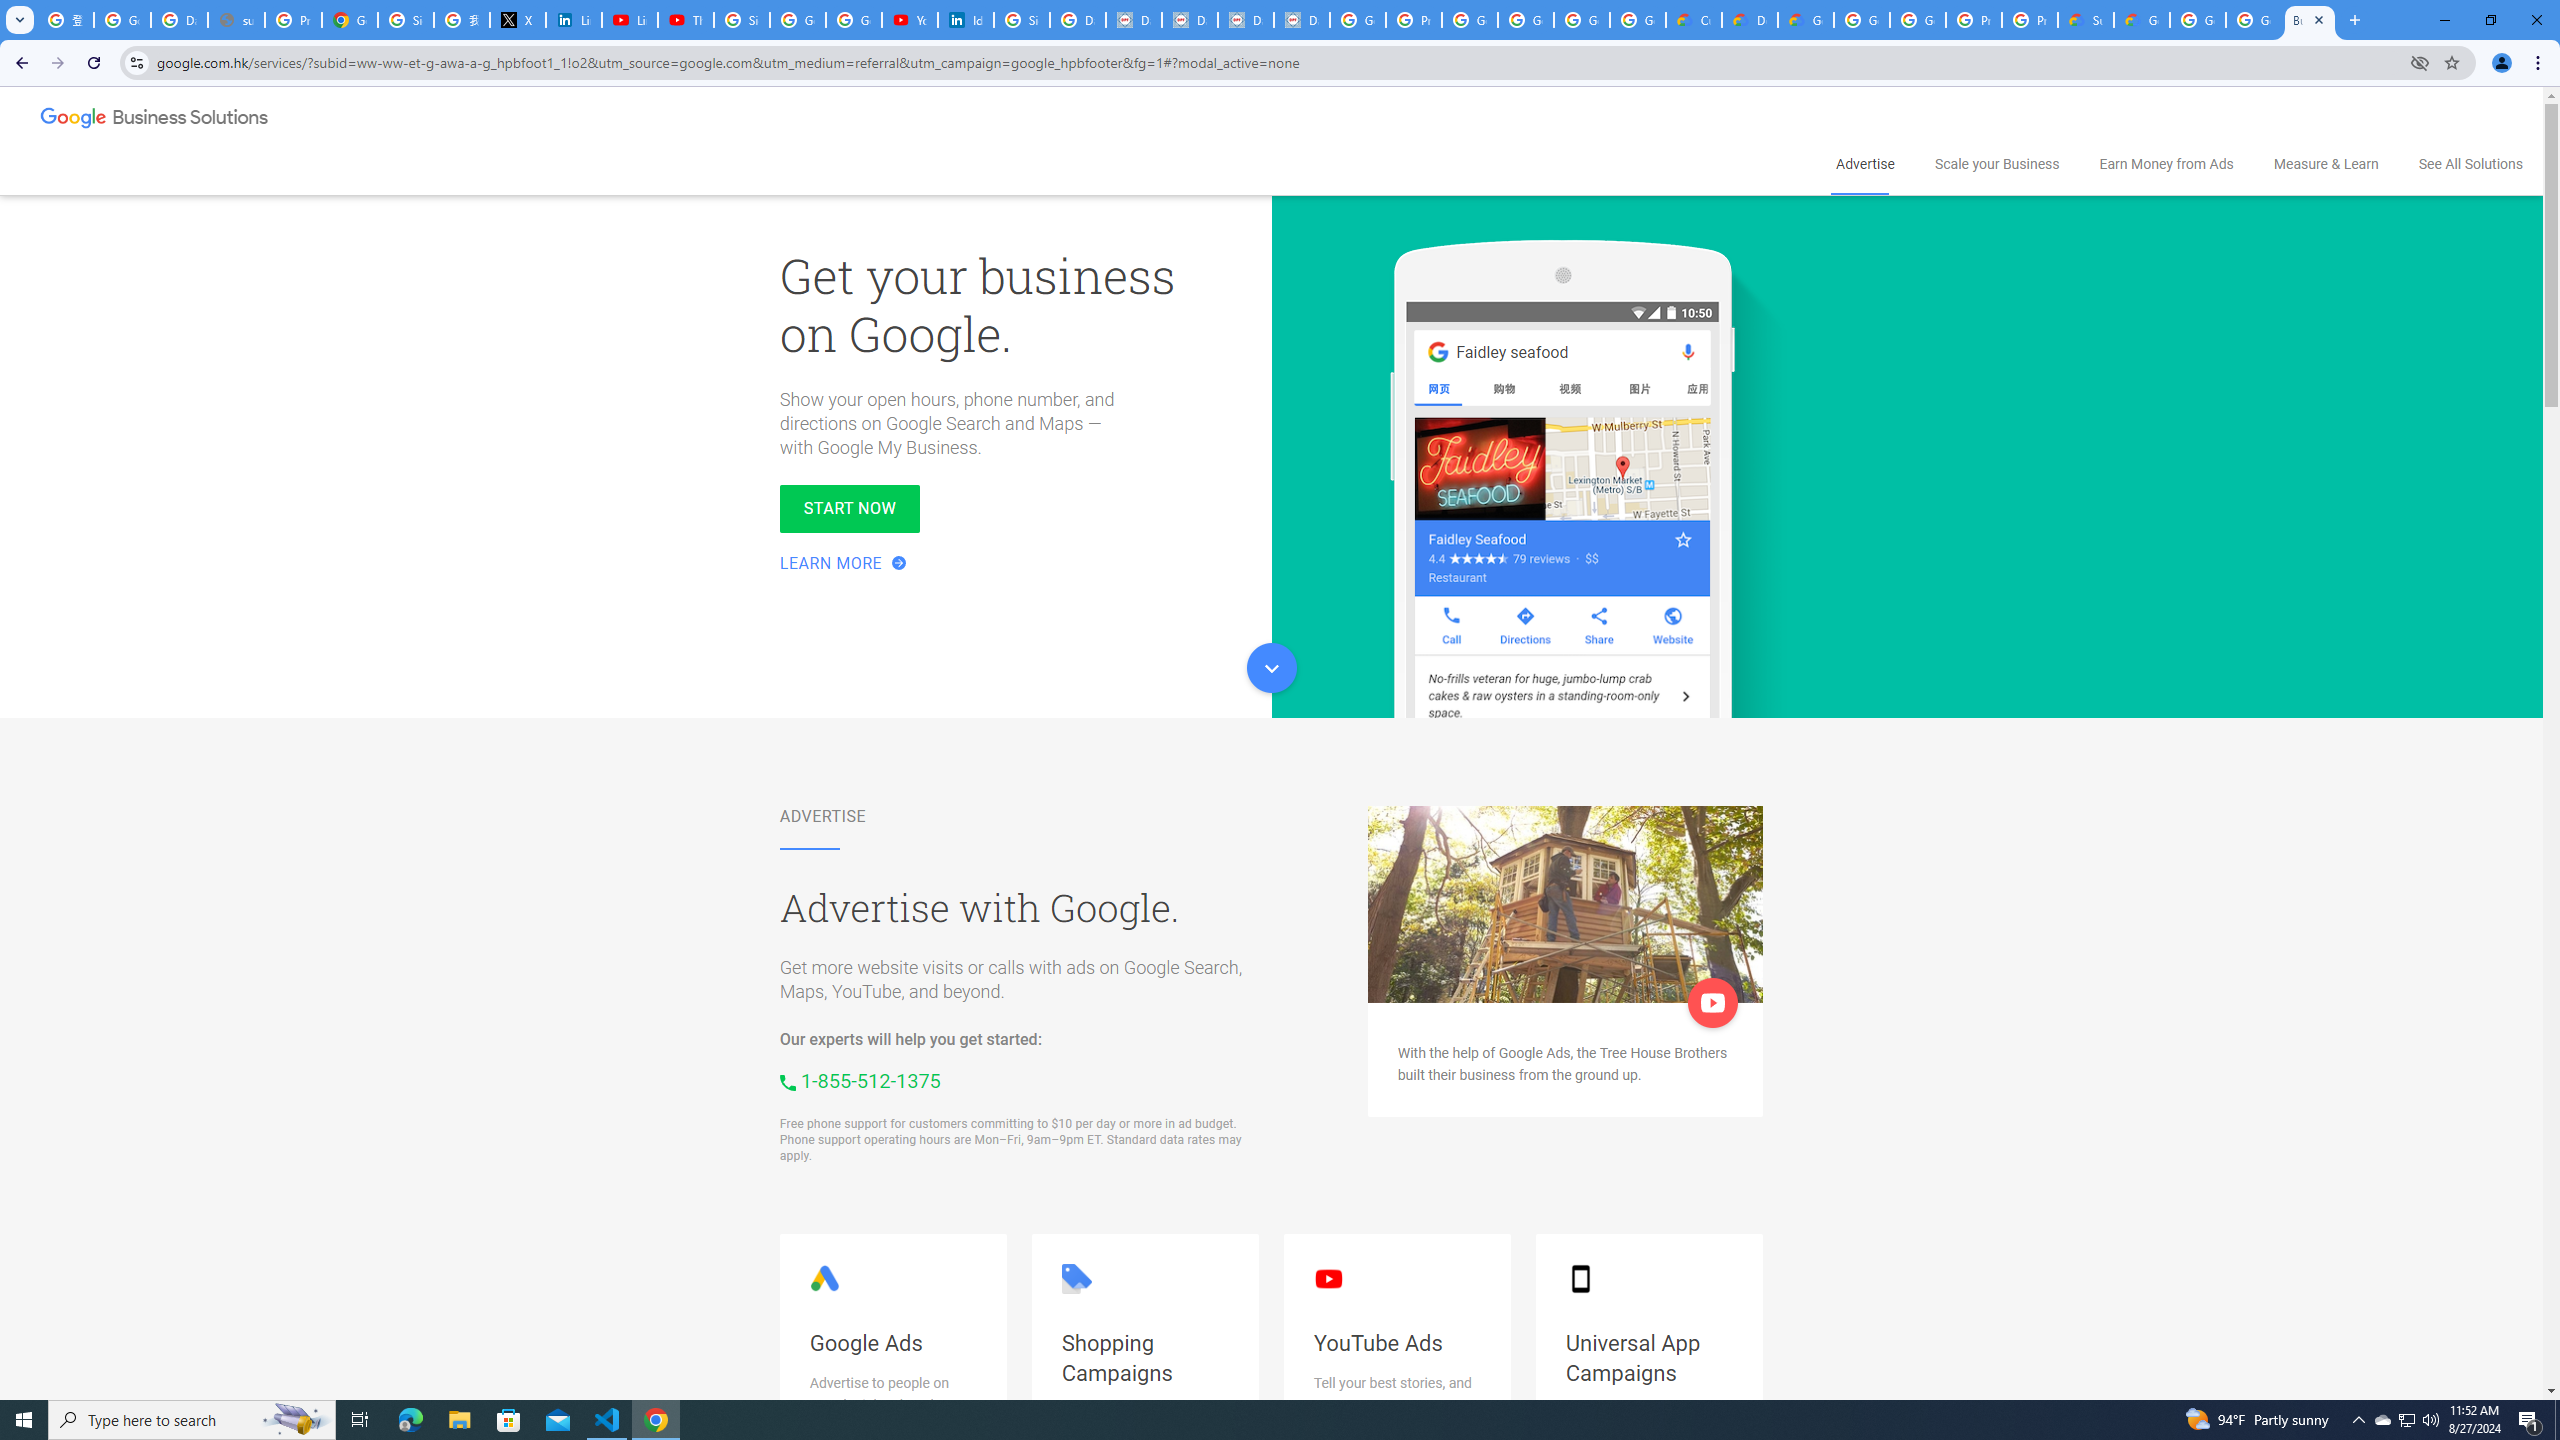 This screenshot has width=2560, height=1440. Describe the element at coordinates (1712, 1002) in the screenshot. I see `Play video` at that location.